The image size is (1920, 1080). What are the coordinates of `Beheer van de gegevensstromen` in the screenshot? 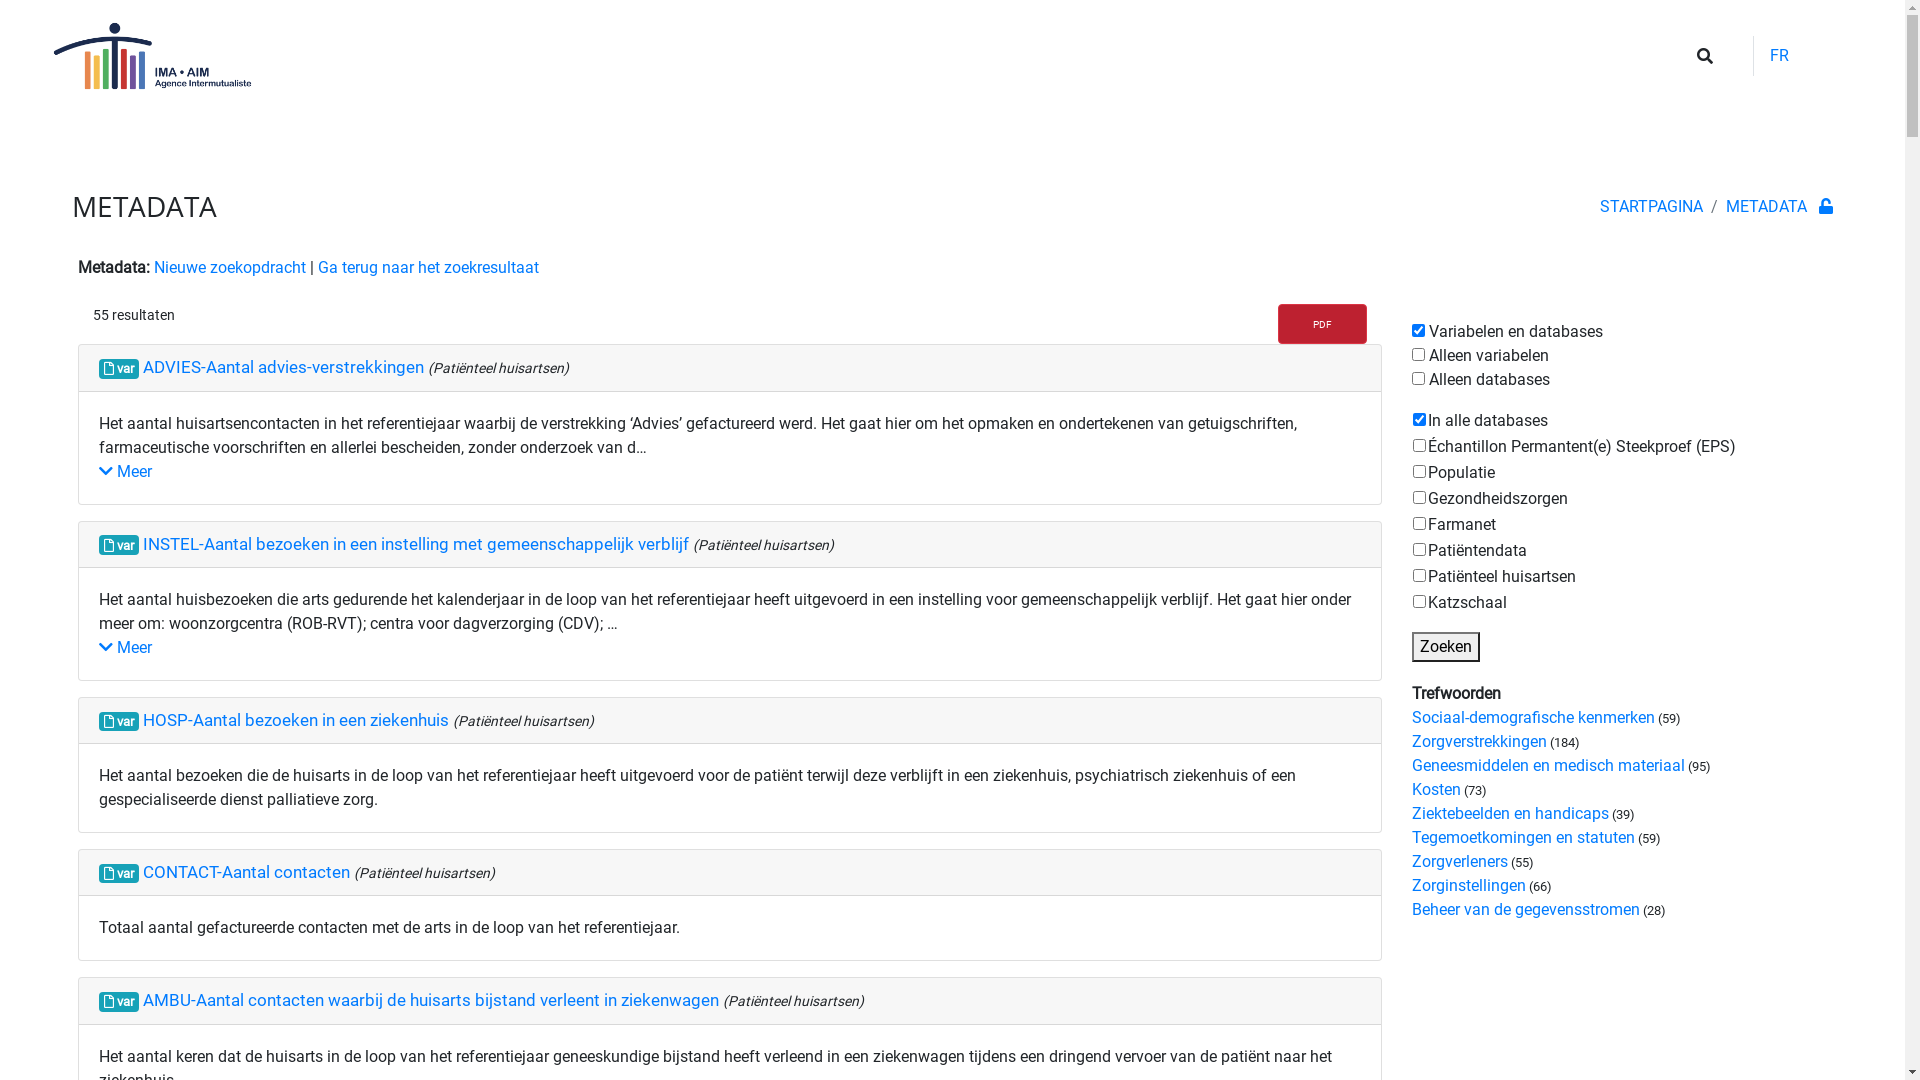 It's located at (1526, 910).